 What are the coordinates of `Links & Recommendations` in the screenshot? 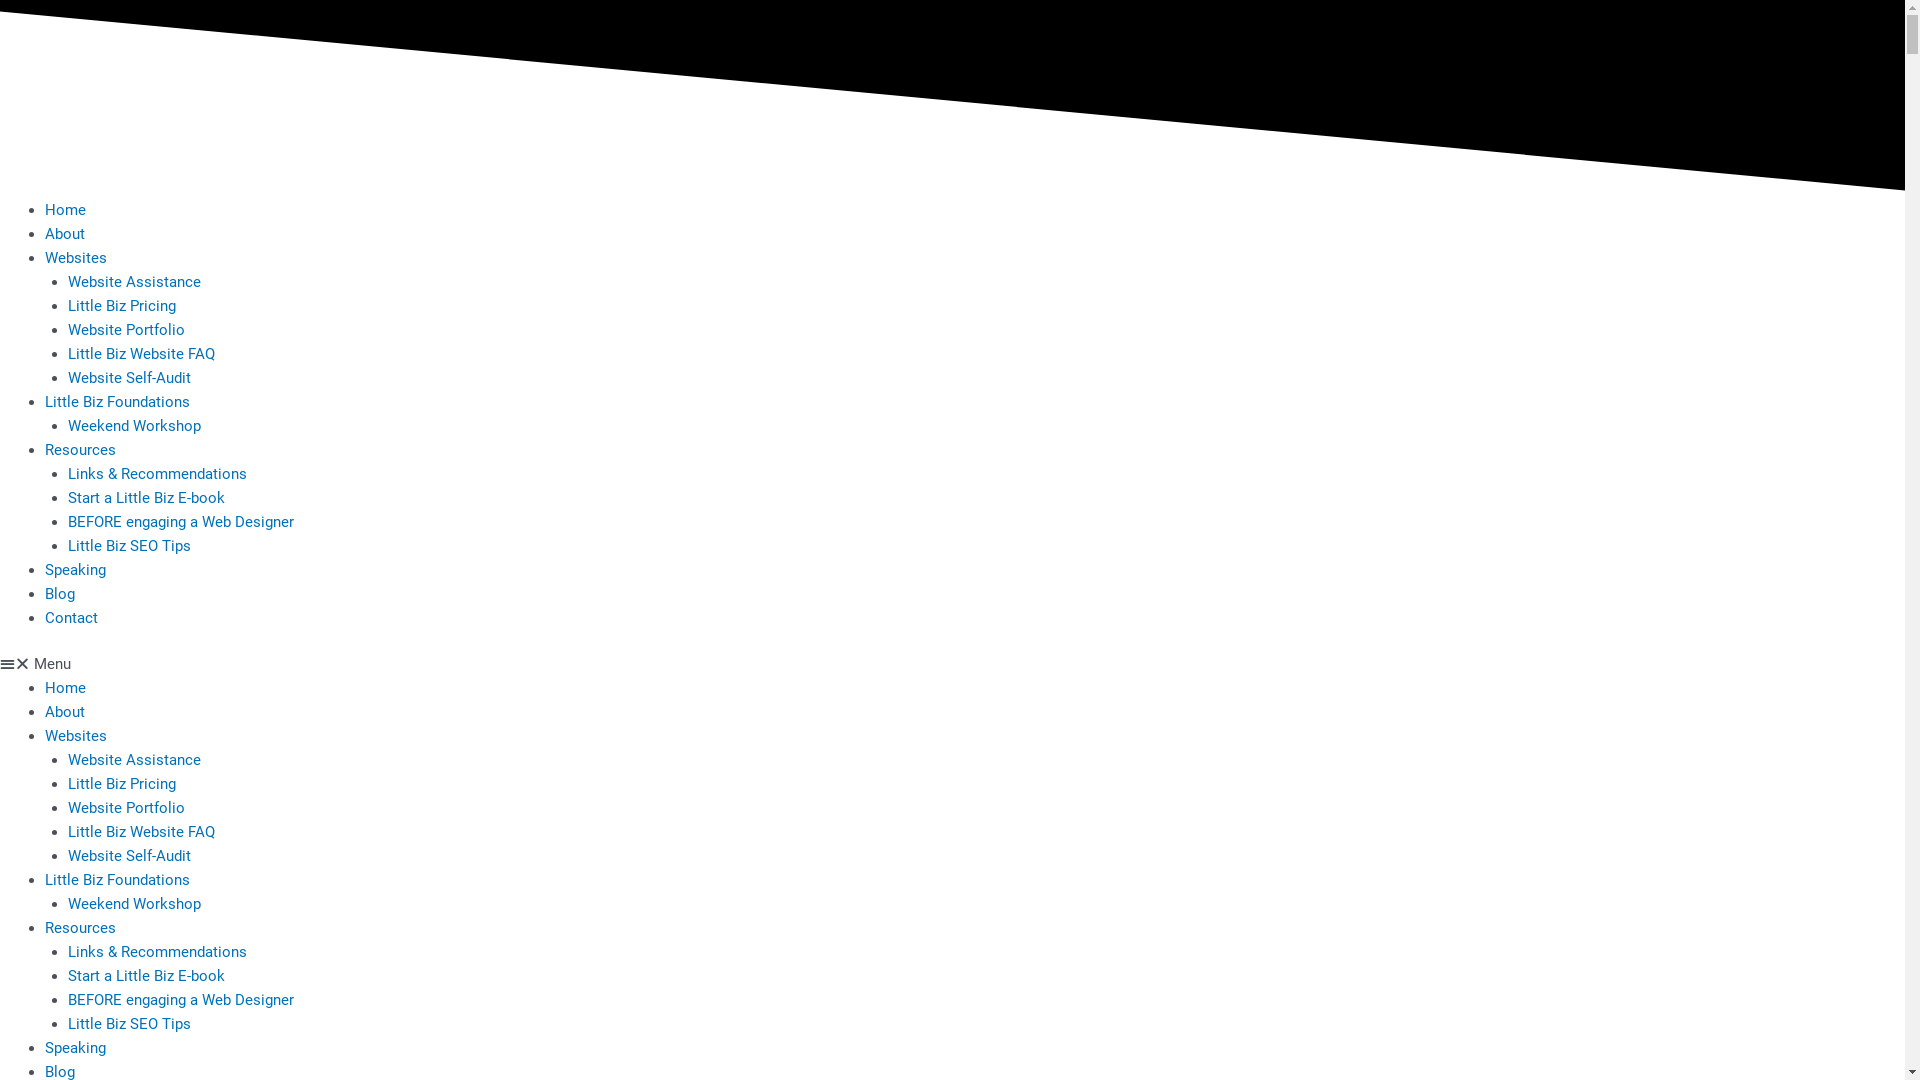 It's located at (157, 952).